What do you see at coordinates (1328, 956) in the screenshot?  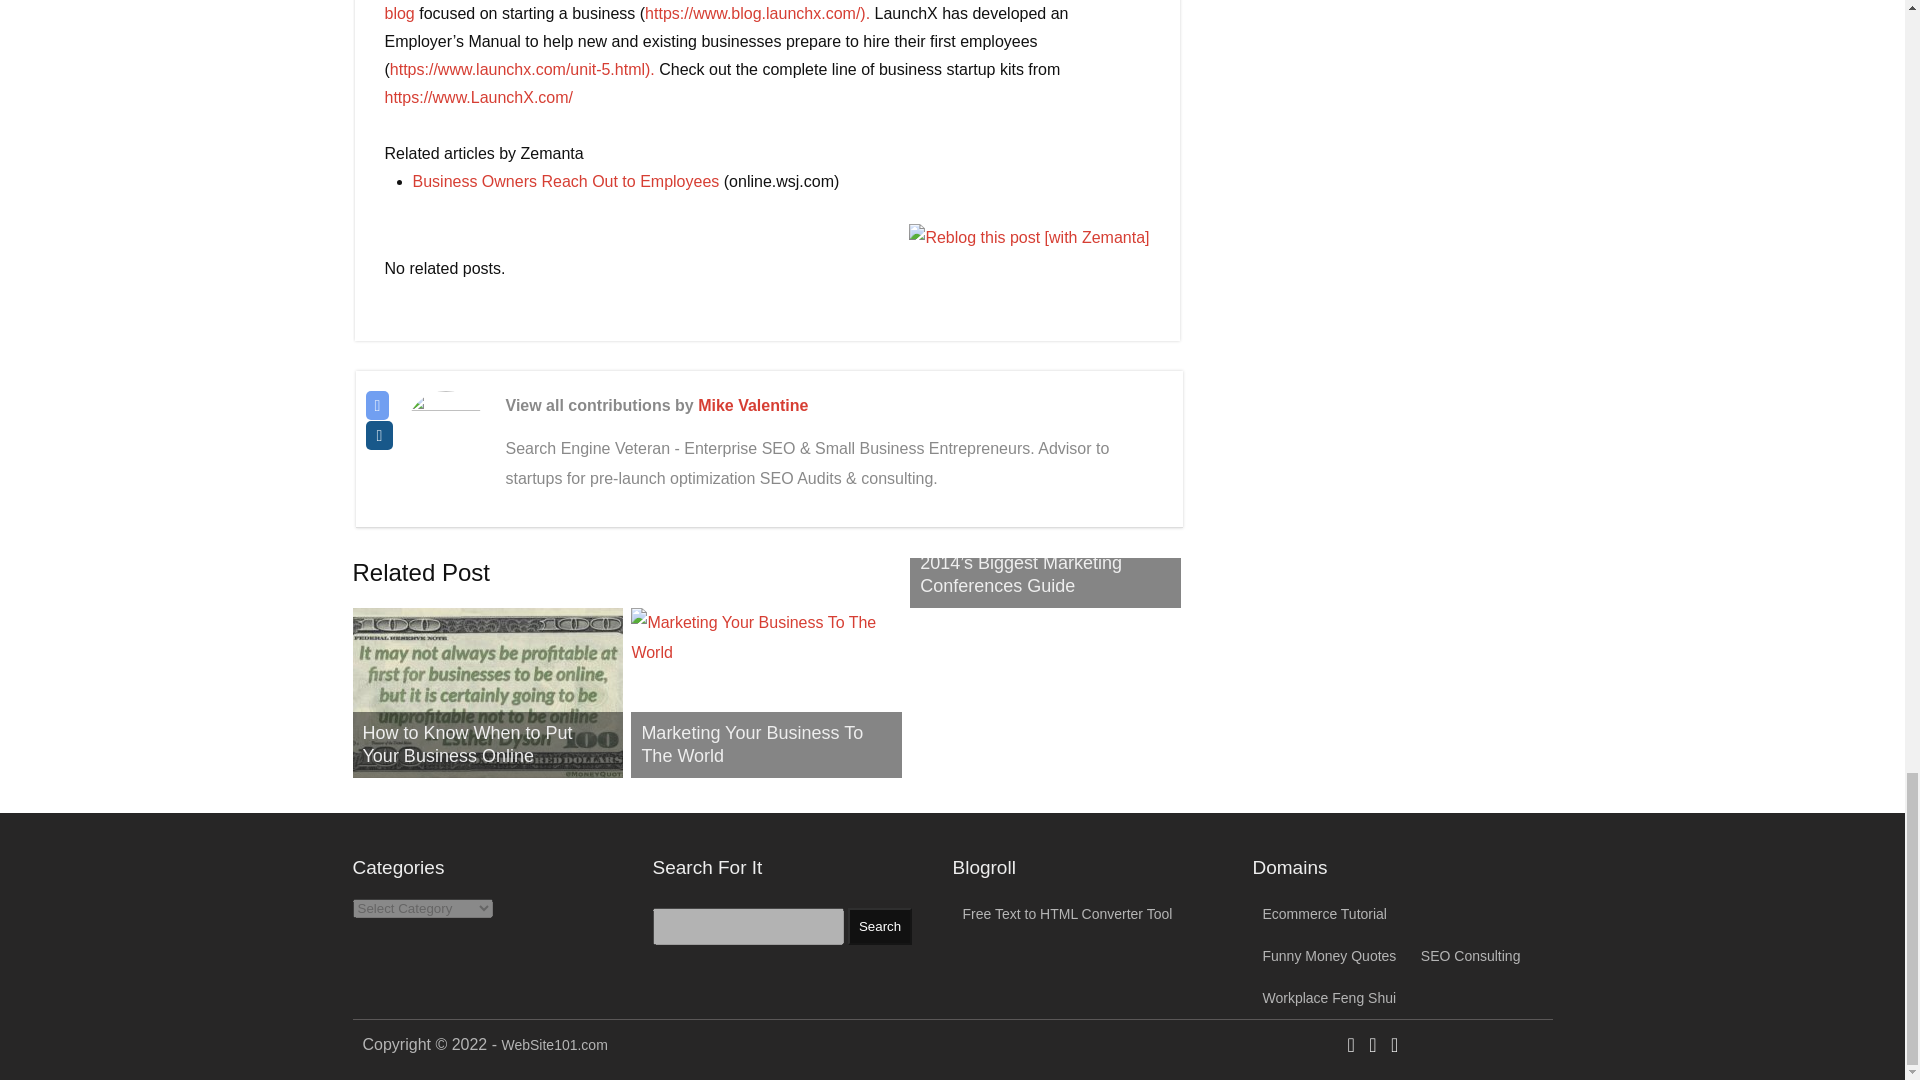 I see `Funny Money Quotes` at bounding box center [1328, 956].